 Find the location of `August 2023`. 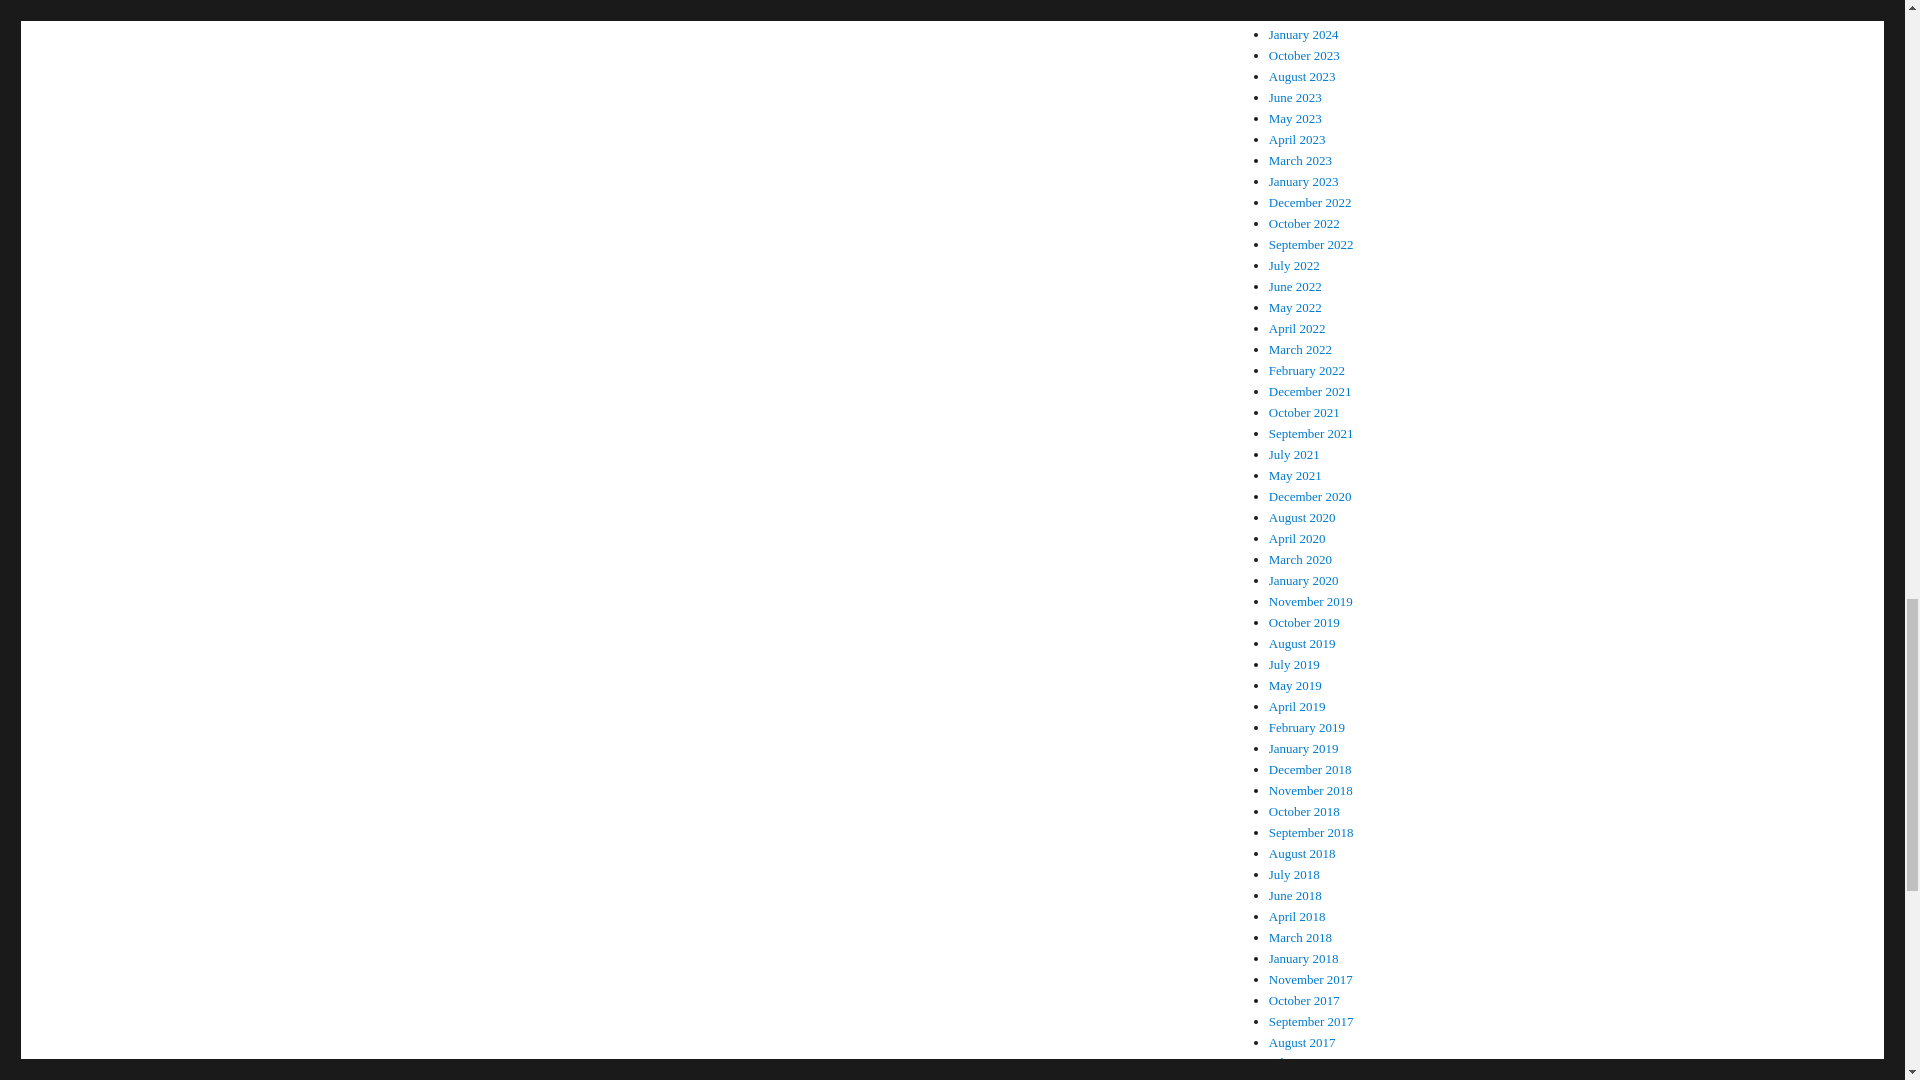

August 2023 is located at coordinates (1302, 76).